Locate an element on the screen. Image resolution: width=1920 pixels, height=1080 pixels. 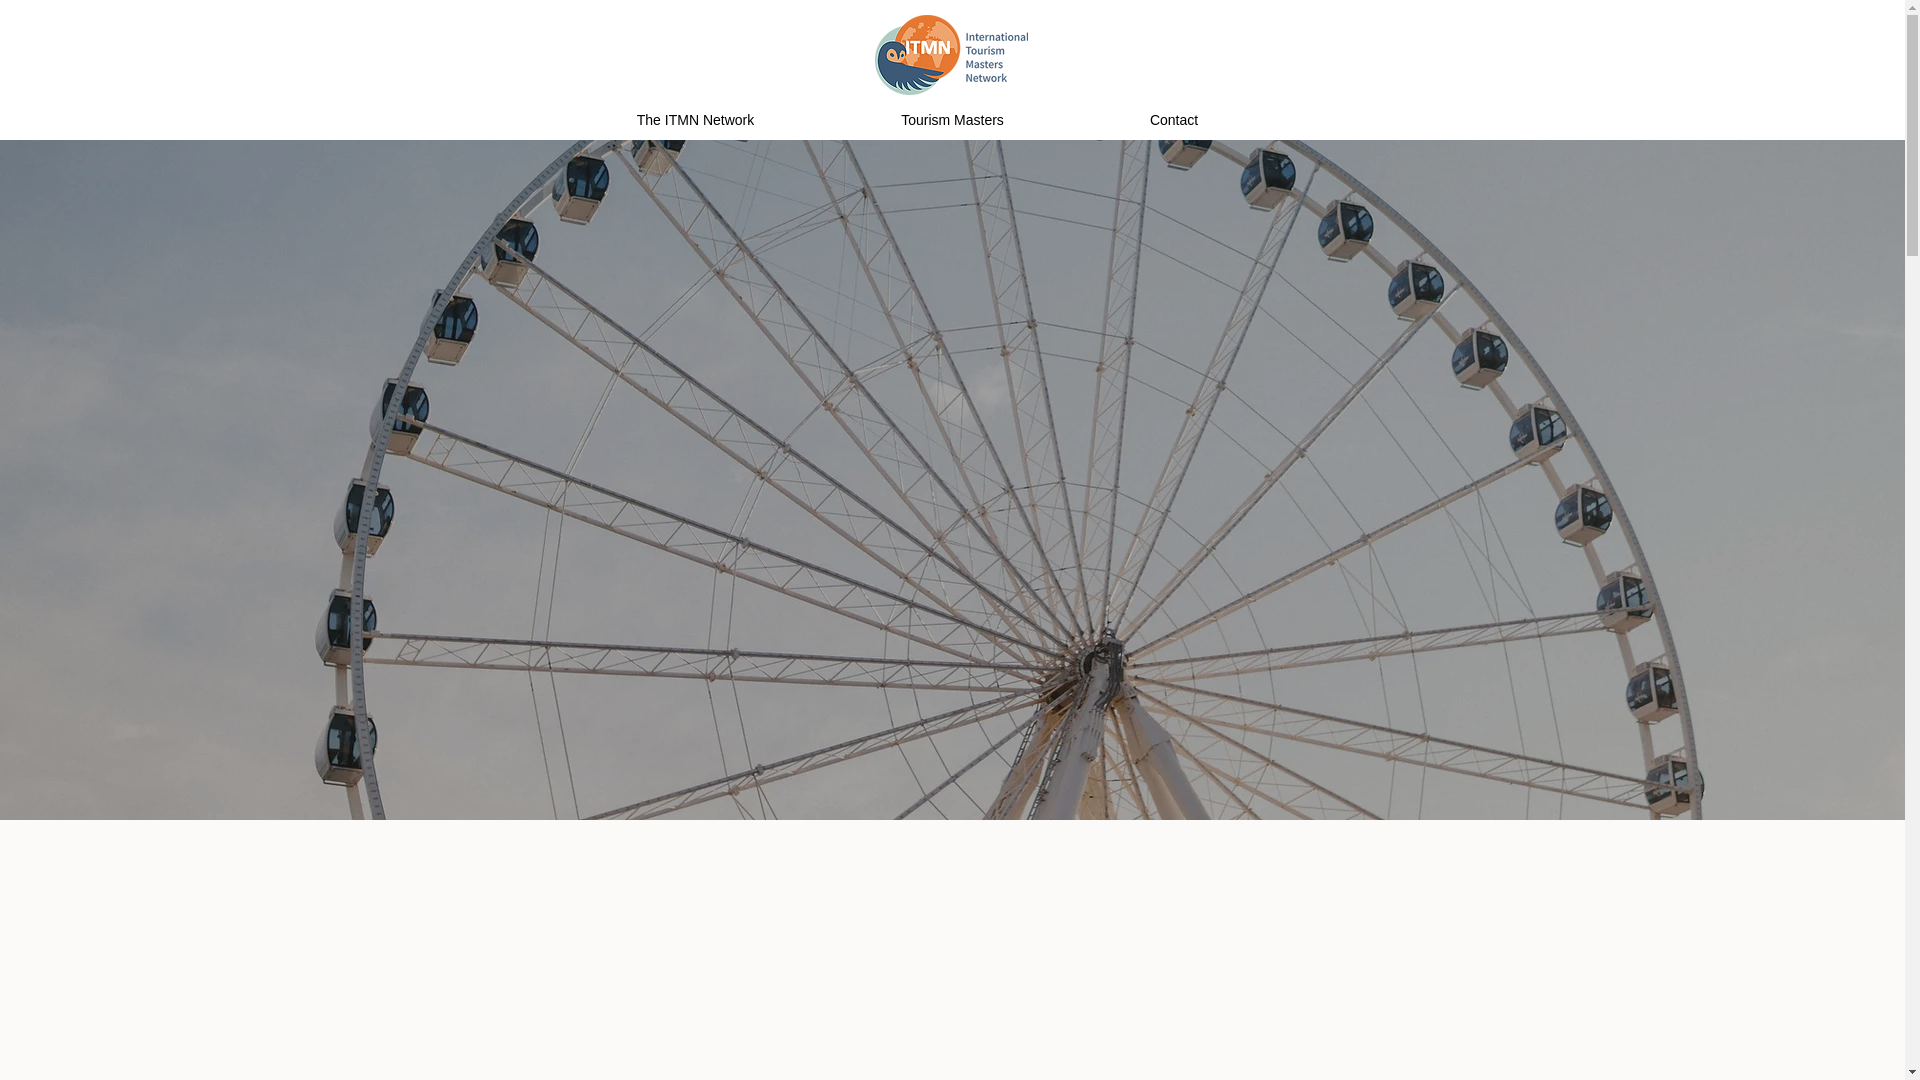
Contact is located at coordinates (1174, 120).